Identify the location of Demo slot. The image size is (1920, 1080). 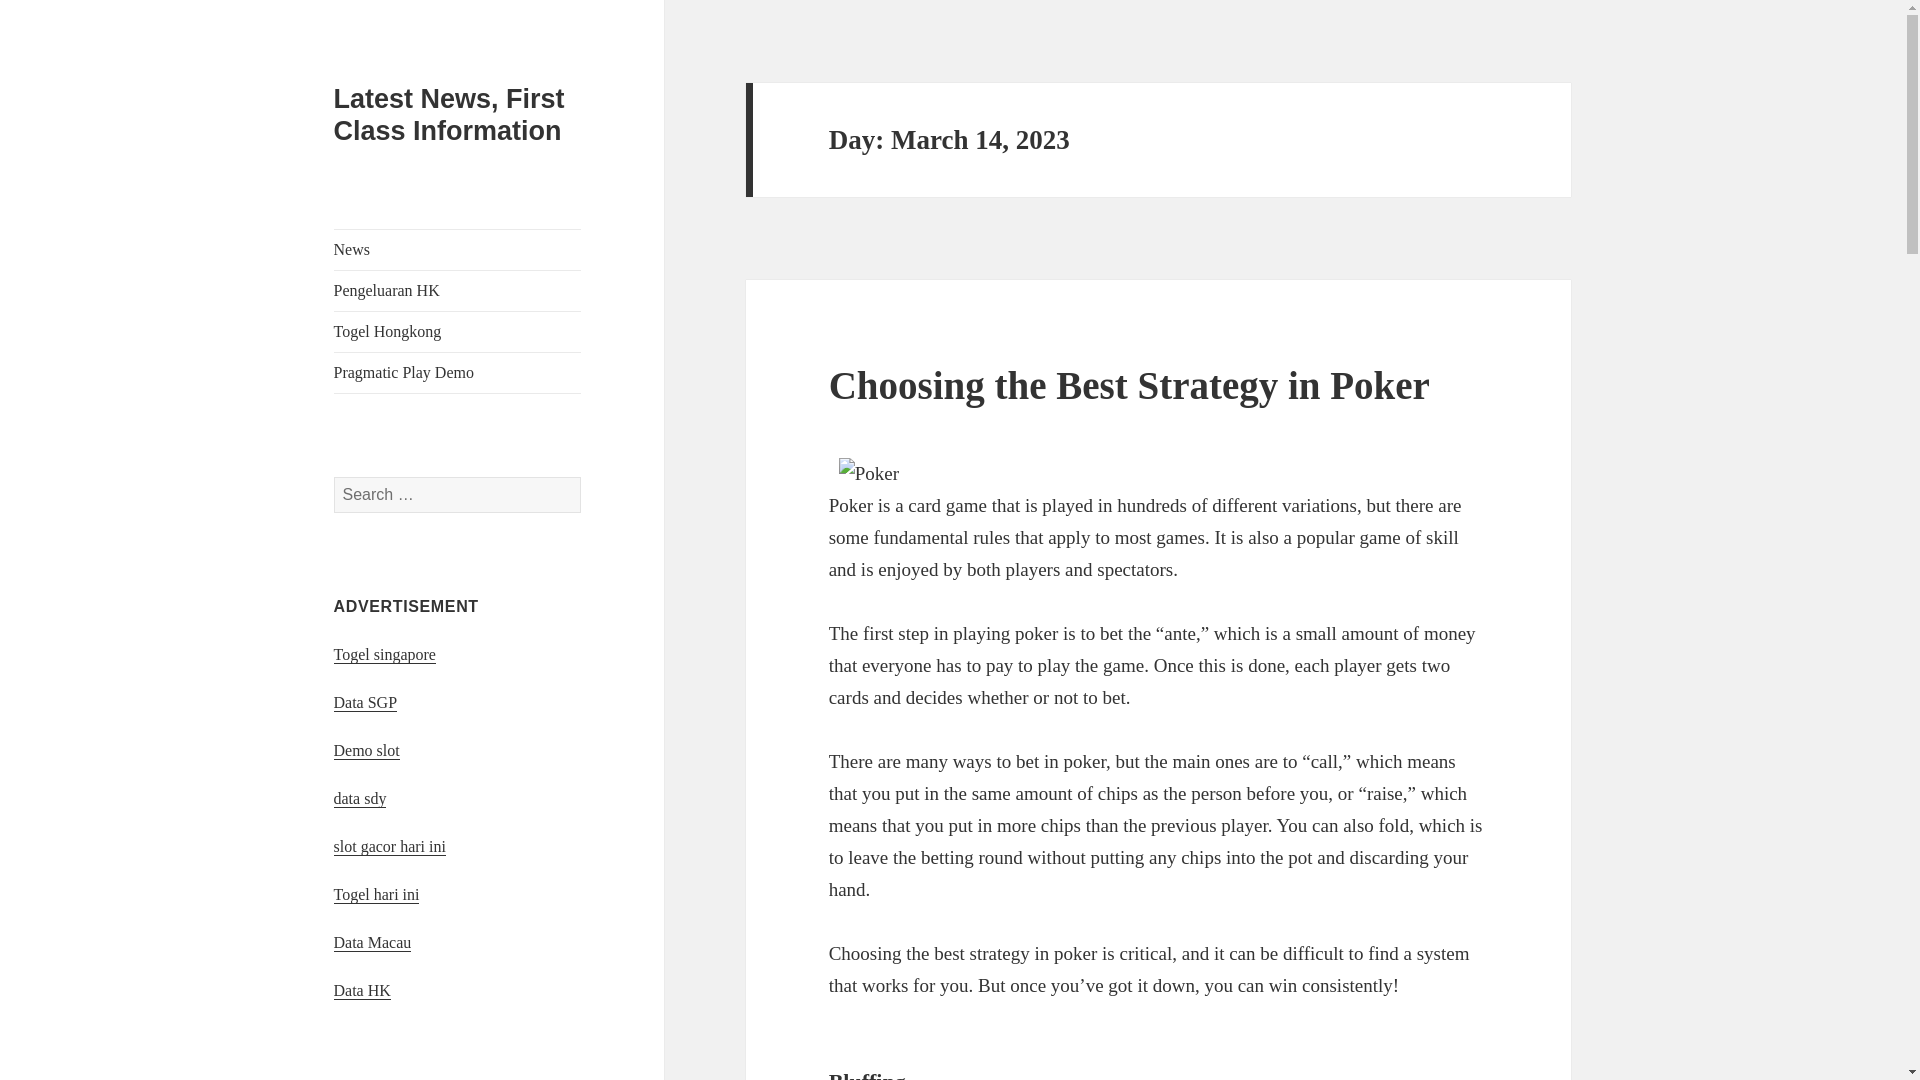
(366, 750).